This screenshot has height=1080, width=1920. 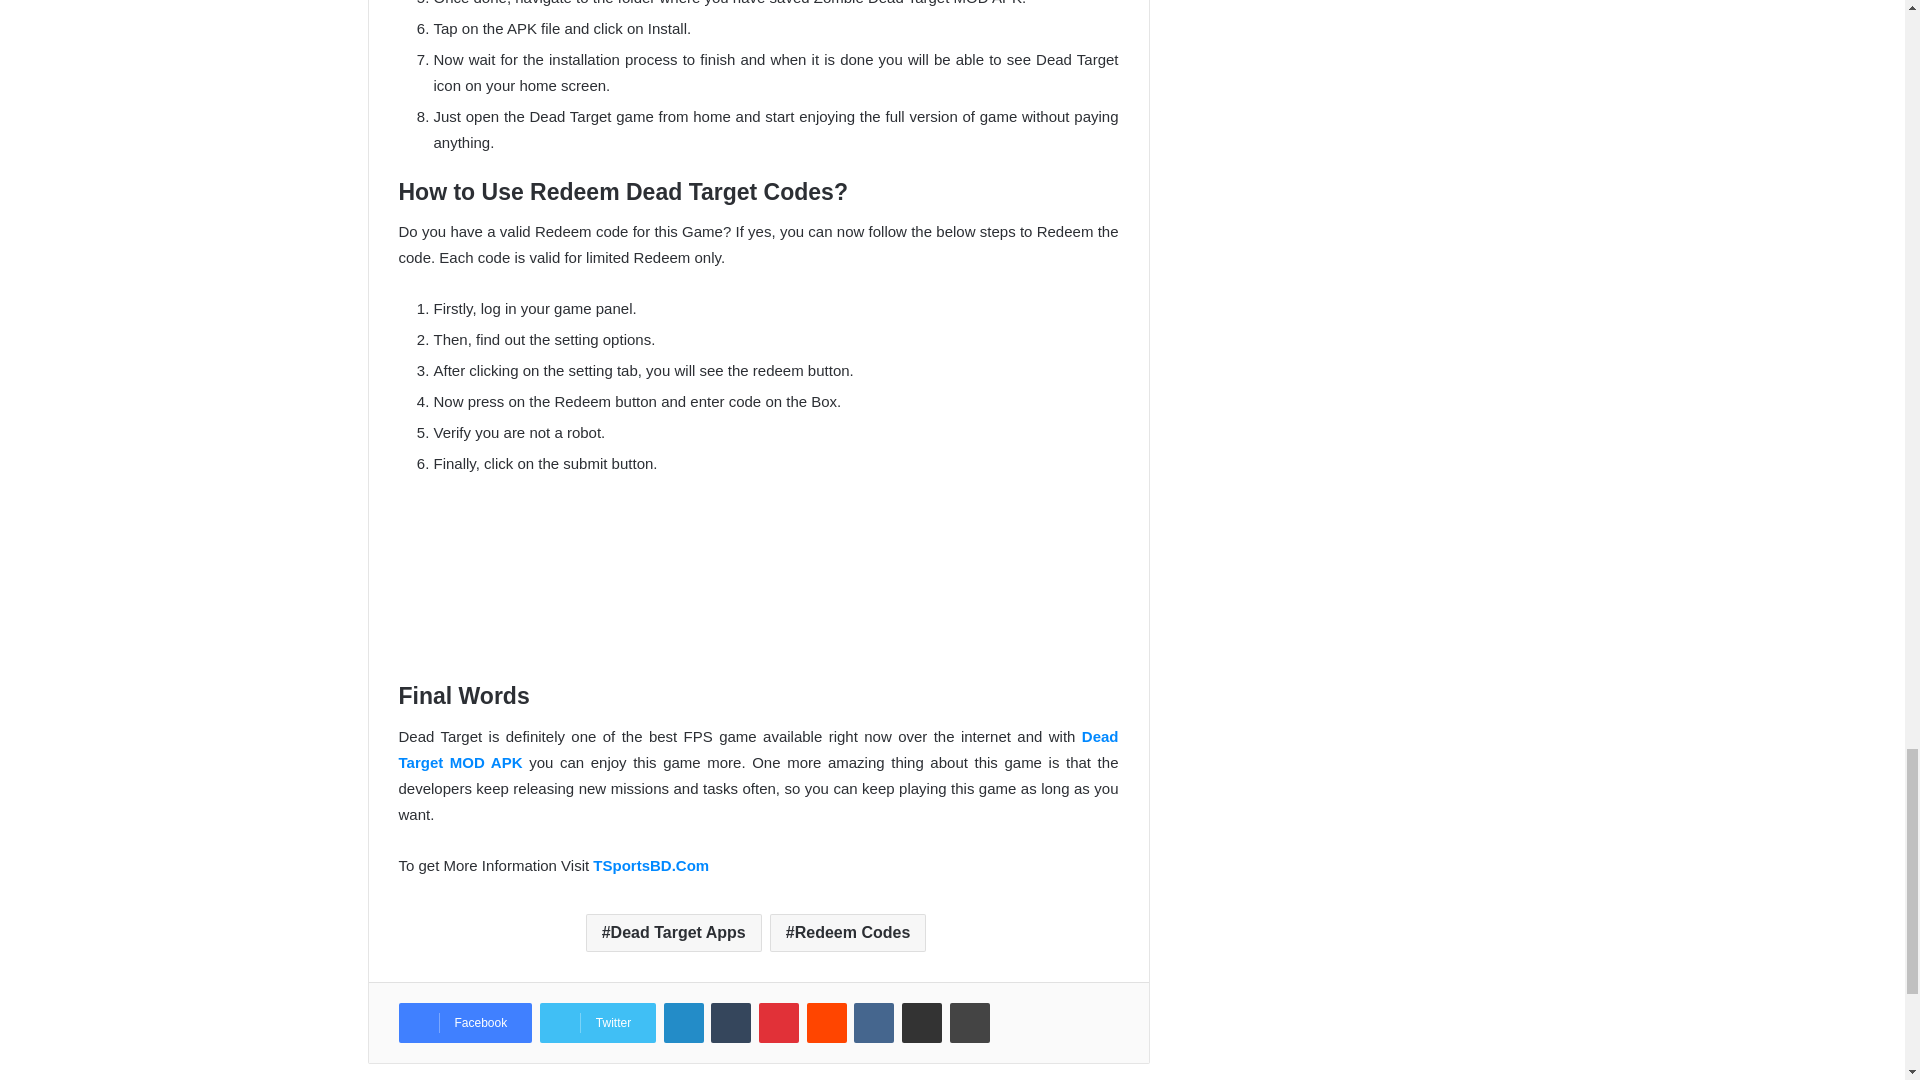 I want to click on Facebook, so click(x=464, y=1023).